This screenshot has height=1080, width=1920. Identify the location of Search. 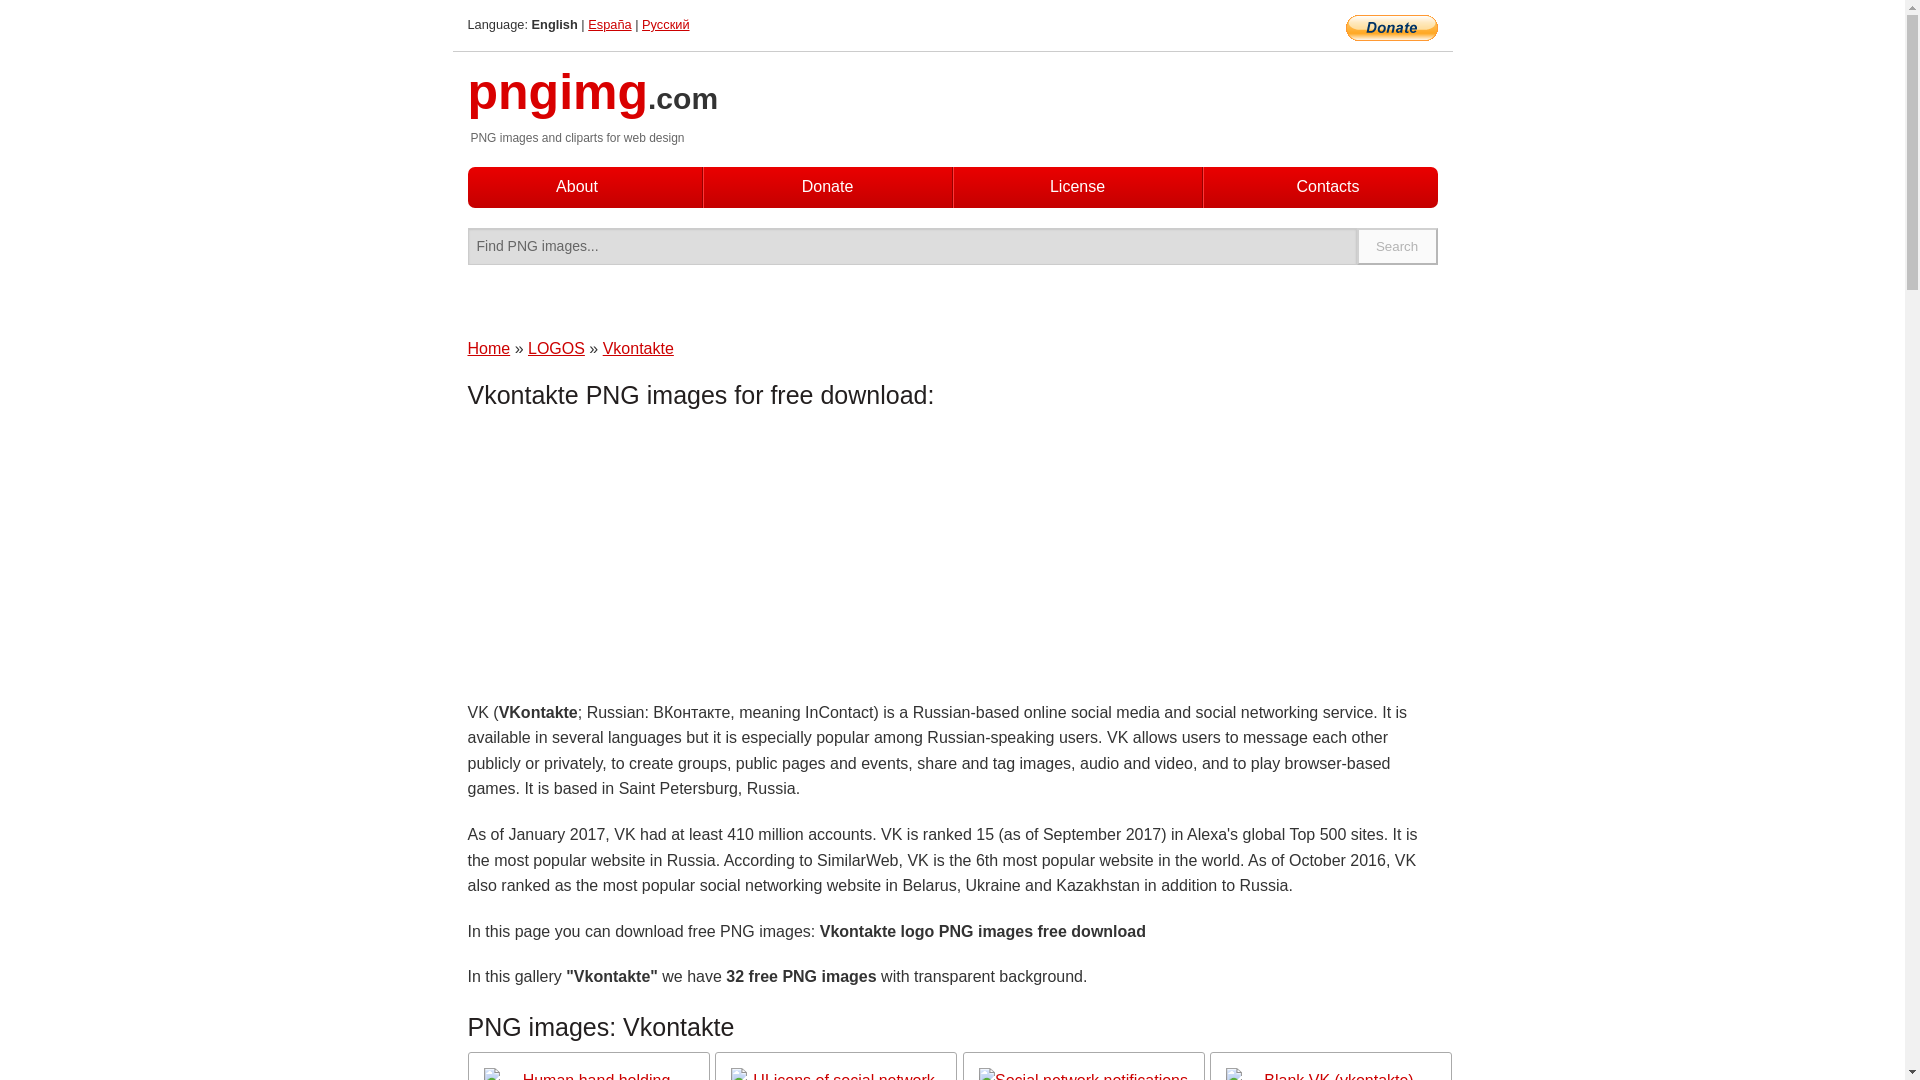
(1398, 246).